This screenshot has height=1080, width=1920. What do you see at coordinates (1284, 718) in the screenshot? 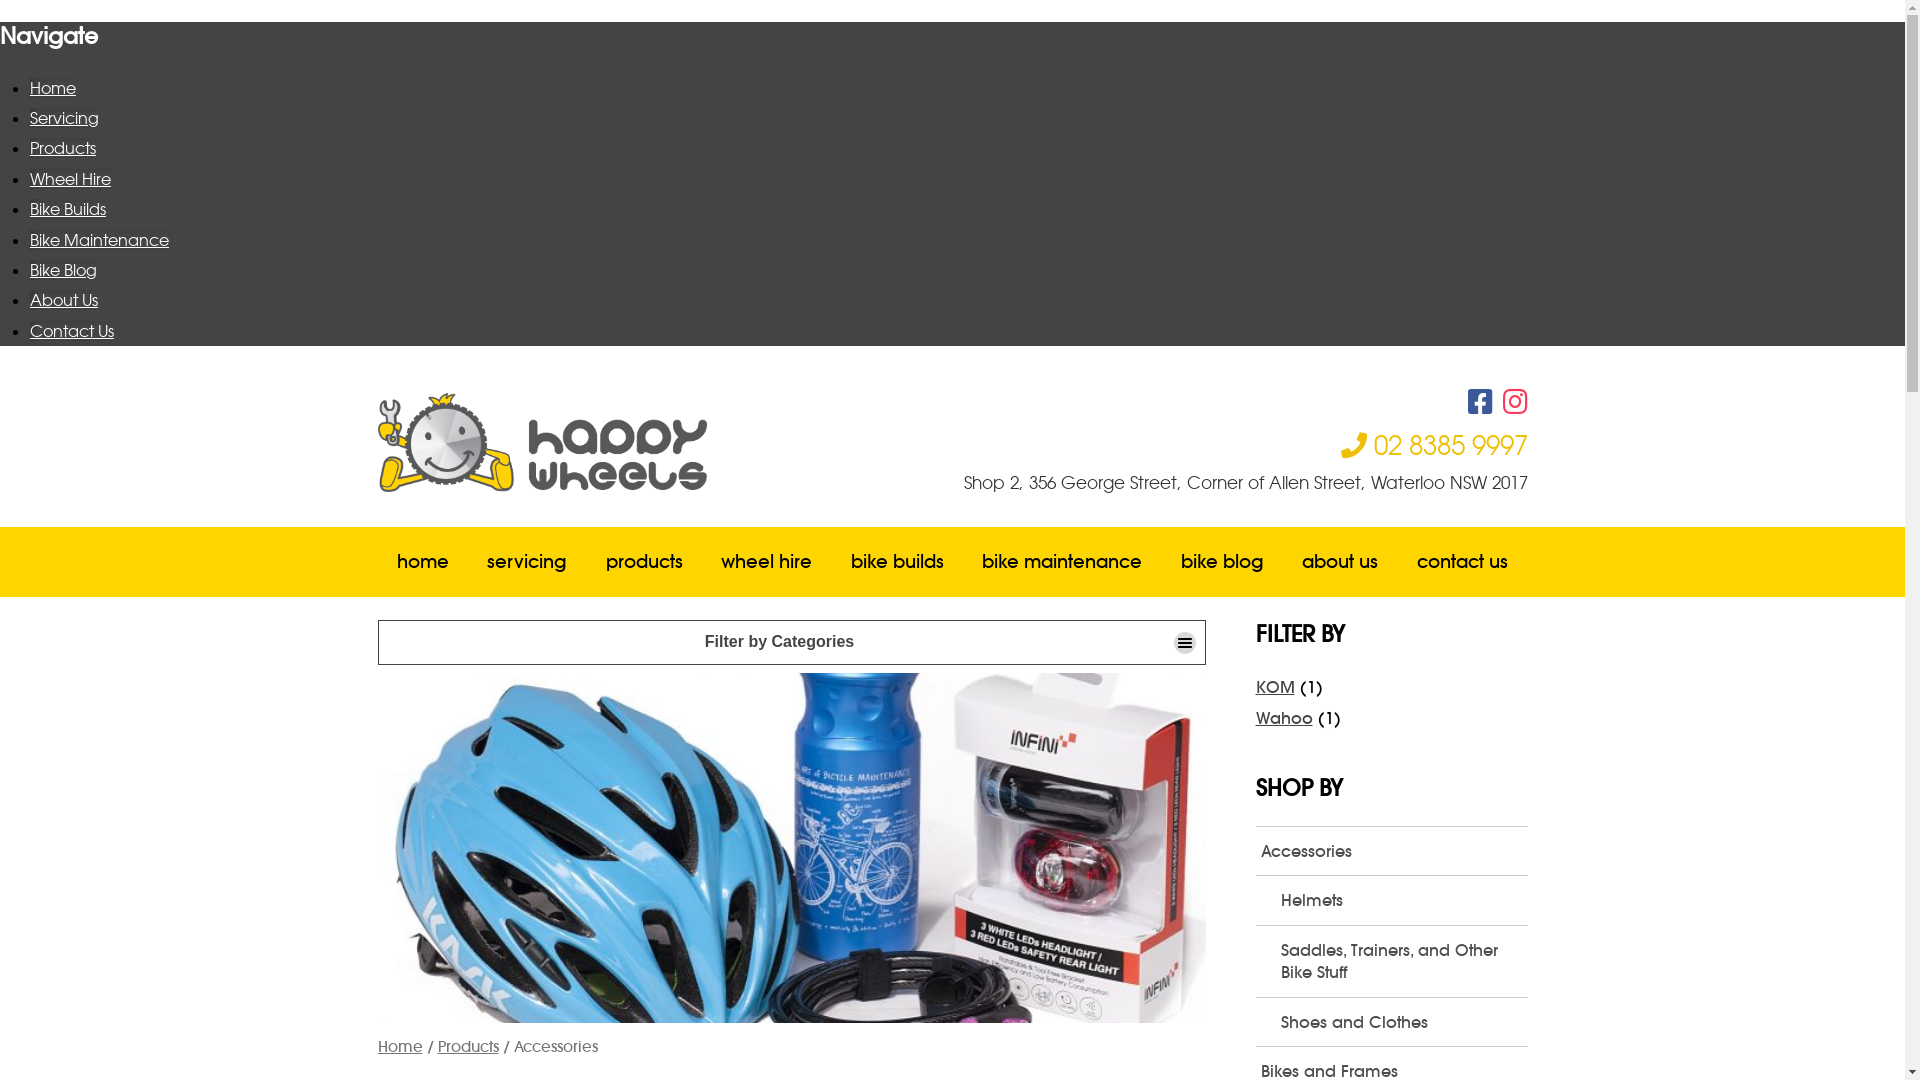
I see `Wahoo` at bounding box center [1284, 718].